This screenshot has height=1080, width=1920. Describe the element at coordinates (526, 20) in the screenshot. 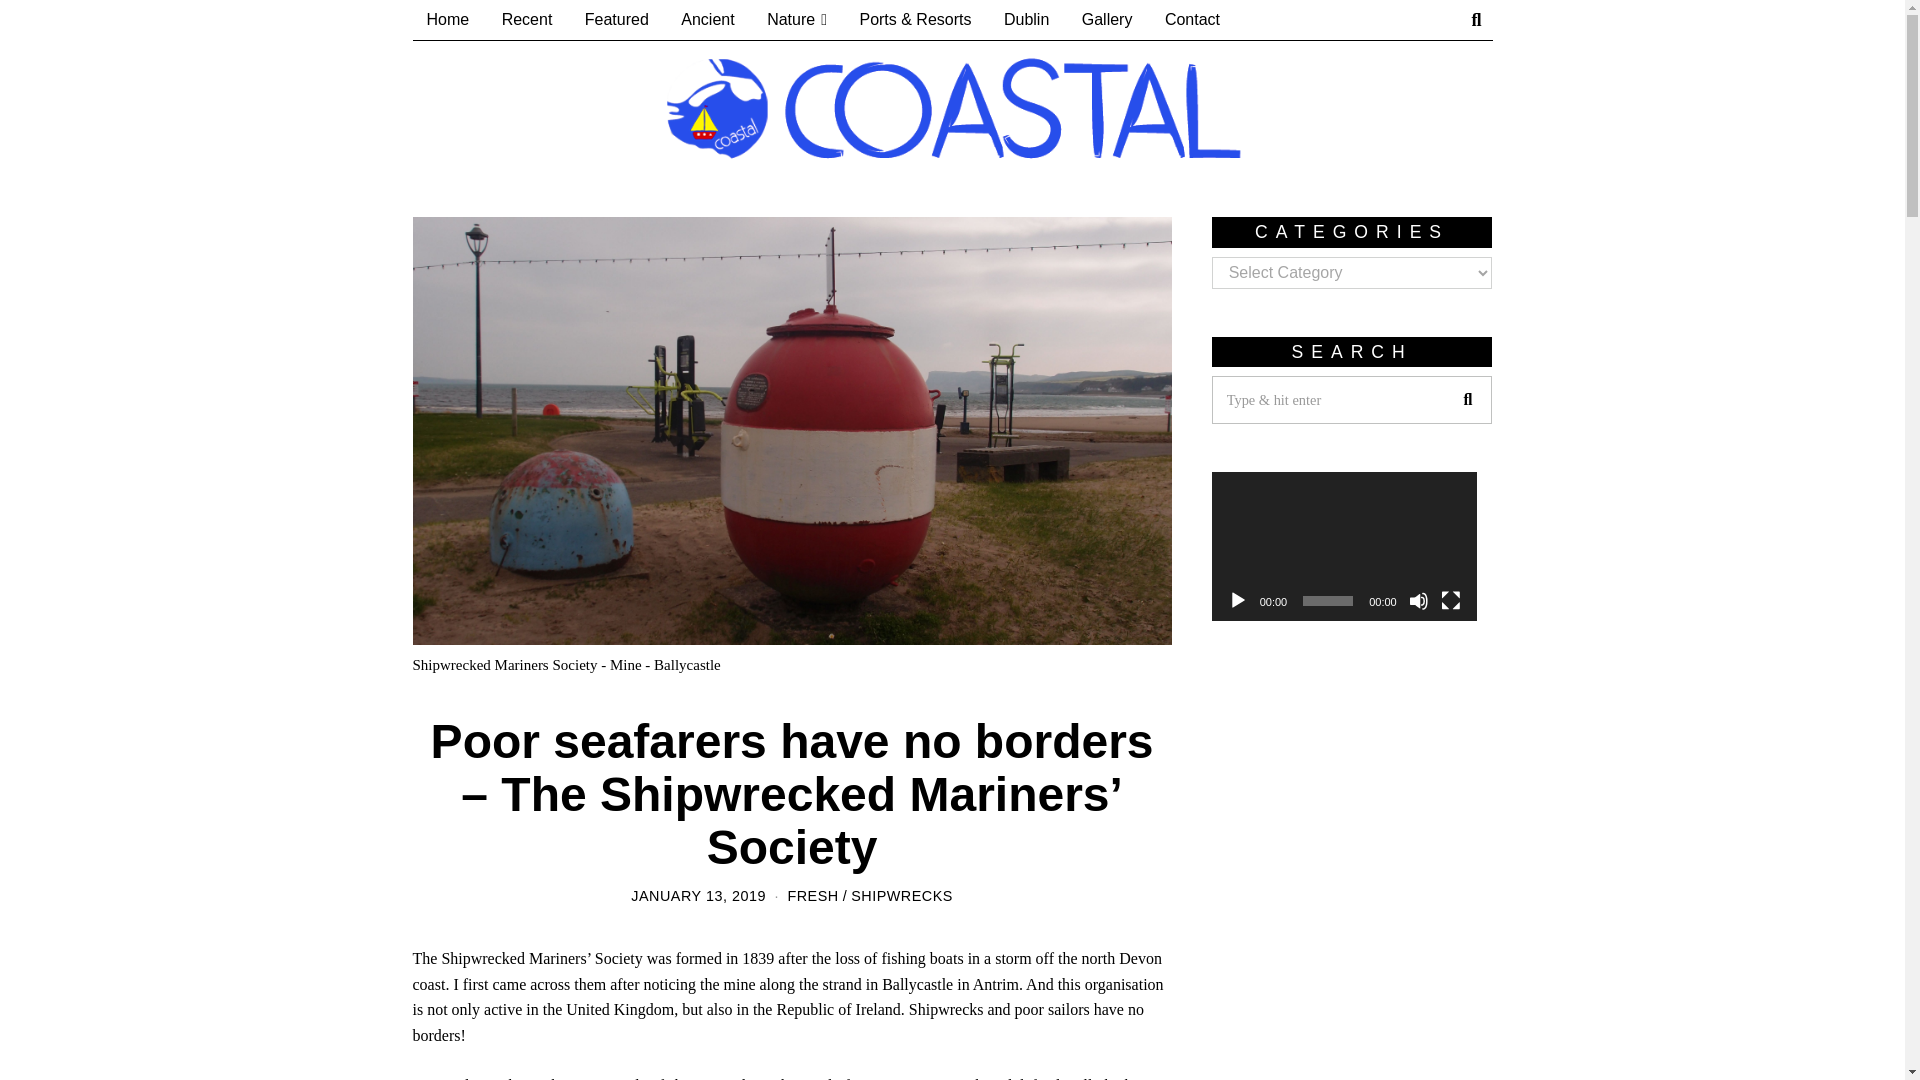

I see `Recent` at that location.